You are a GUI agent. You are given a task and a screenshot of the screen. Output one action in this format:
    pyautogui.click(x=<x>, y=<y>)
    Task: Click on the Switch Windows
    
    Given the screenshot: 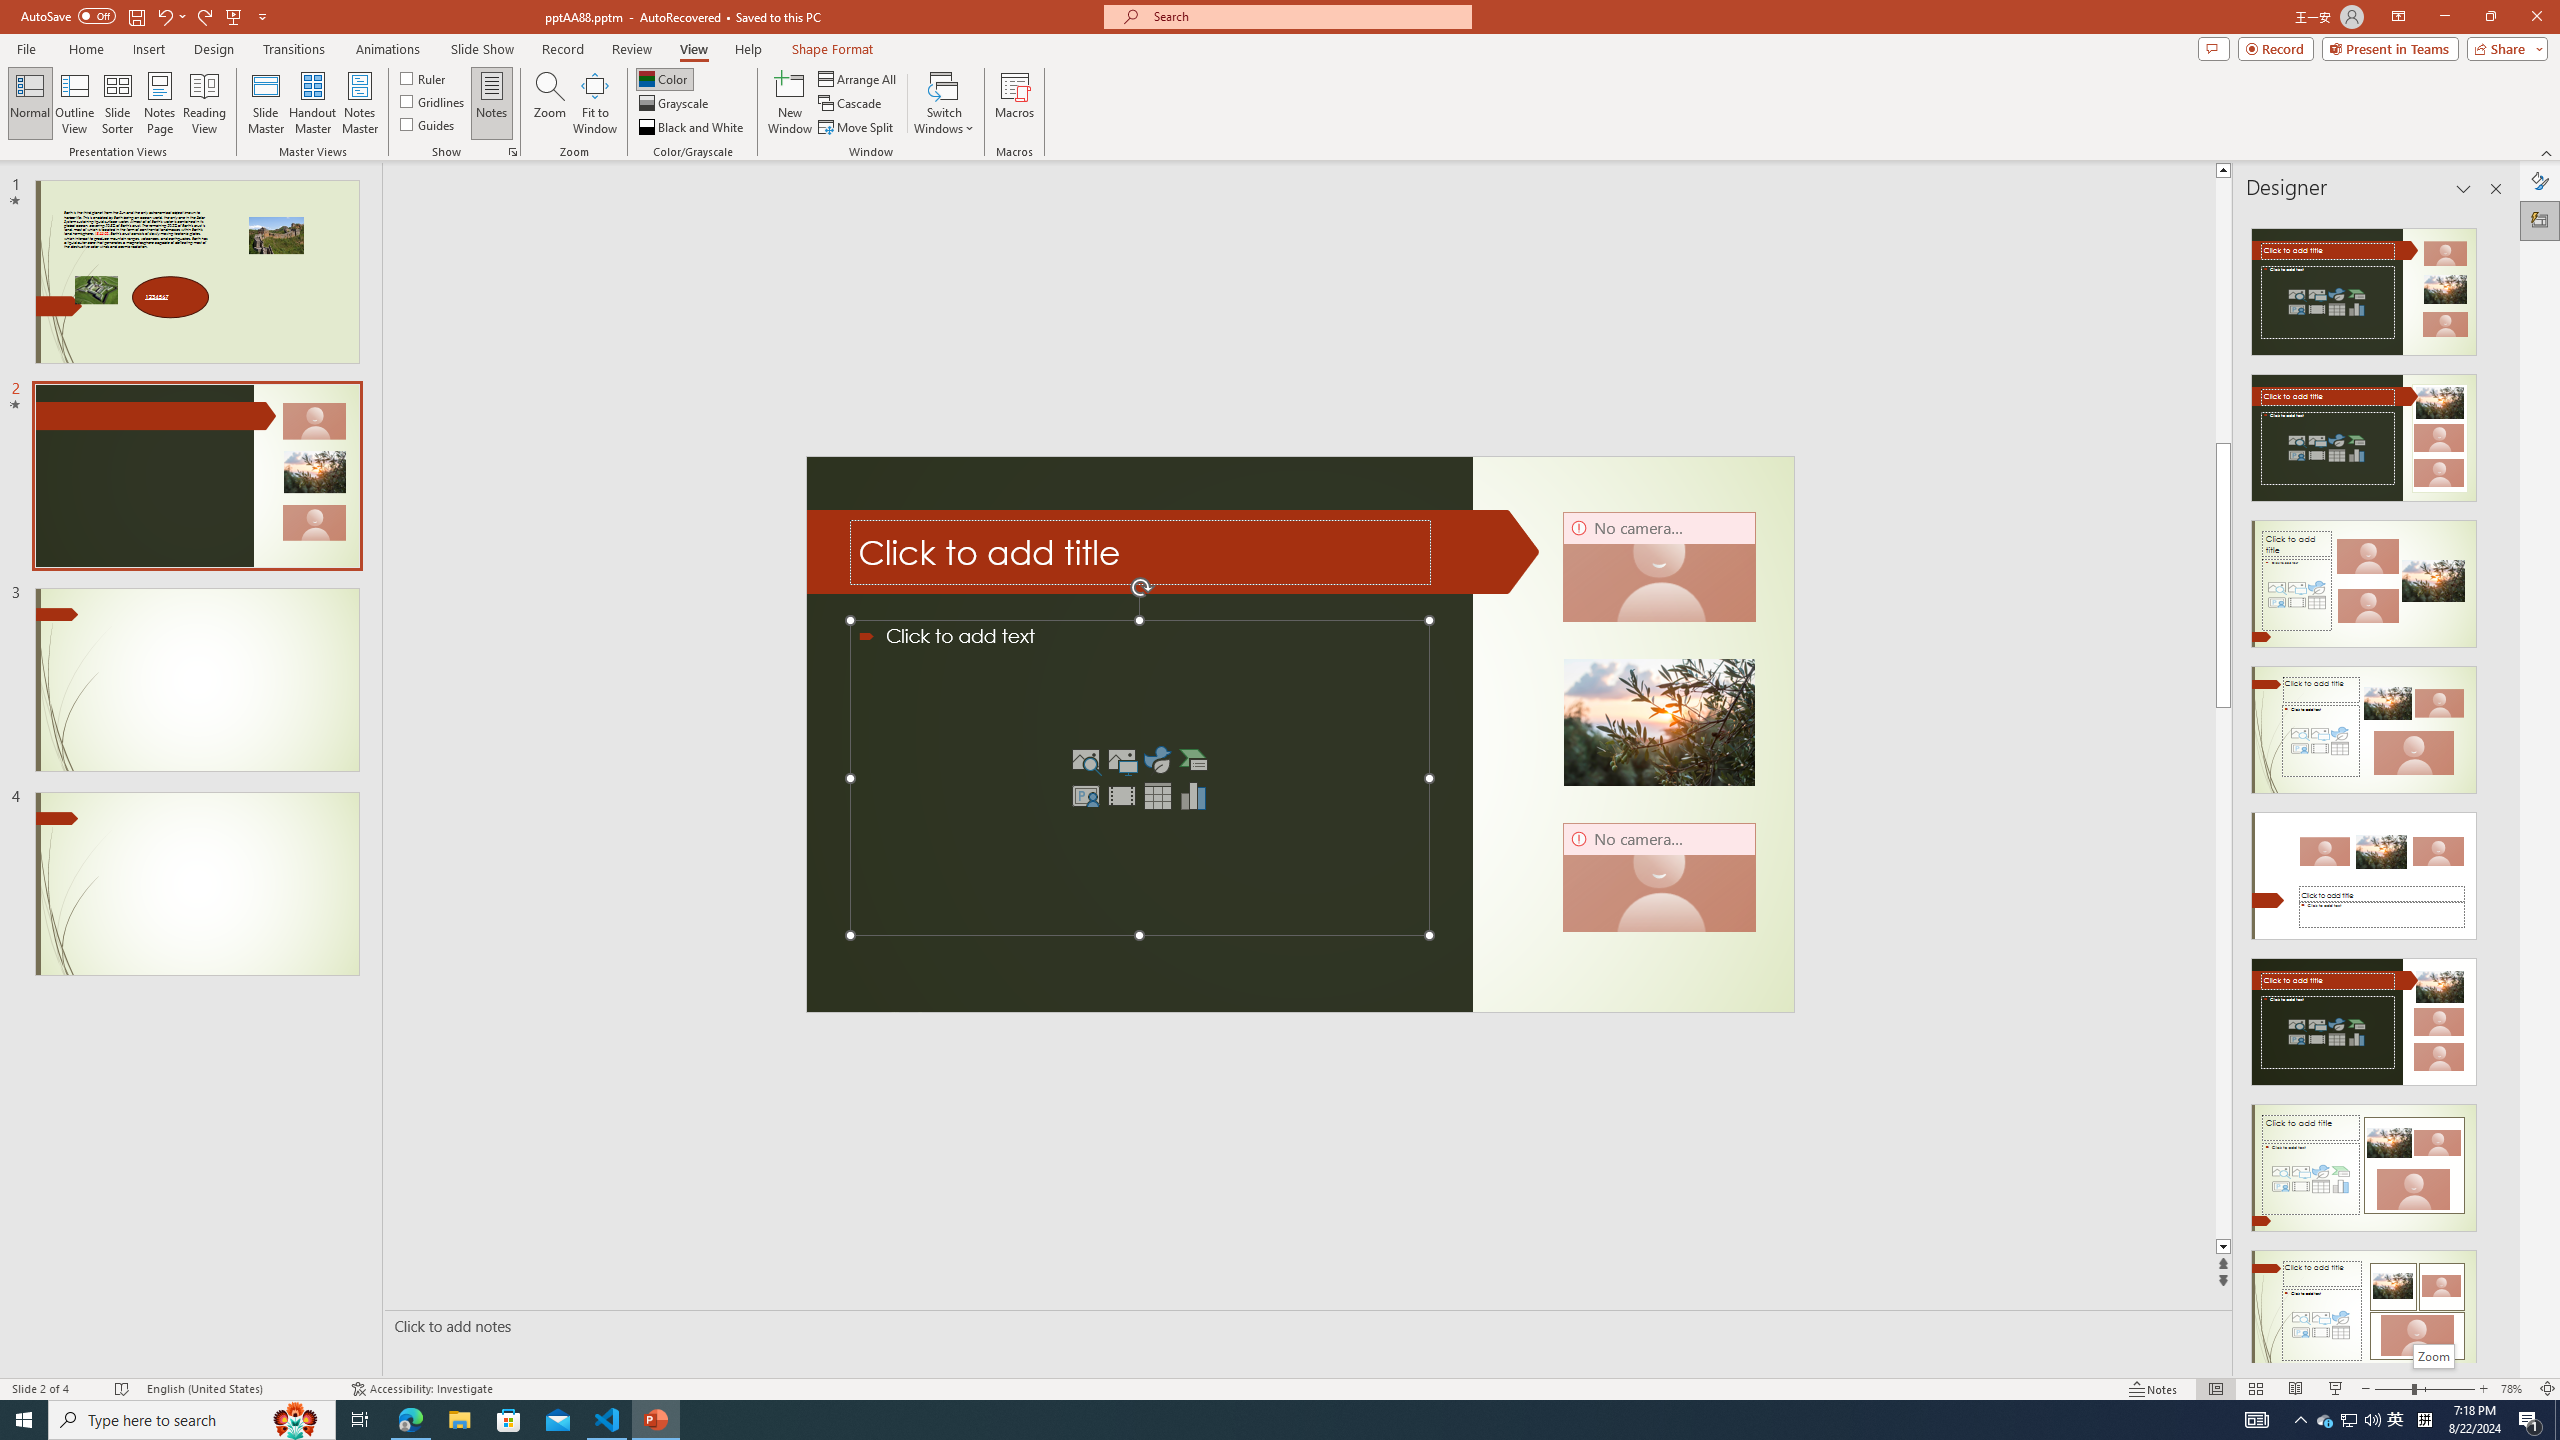 What is the action you would take?
    pyautogui.click(x=944, y=103)
    